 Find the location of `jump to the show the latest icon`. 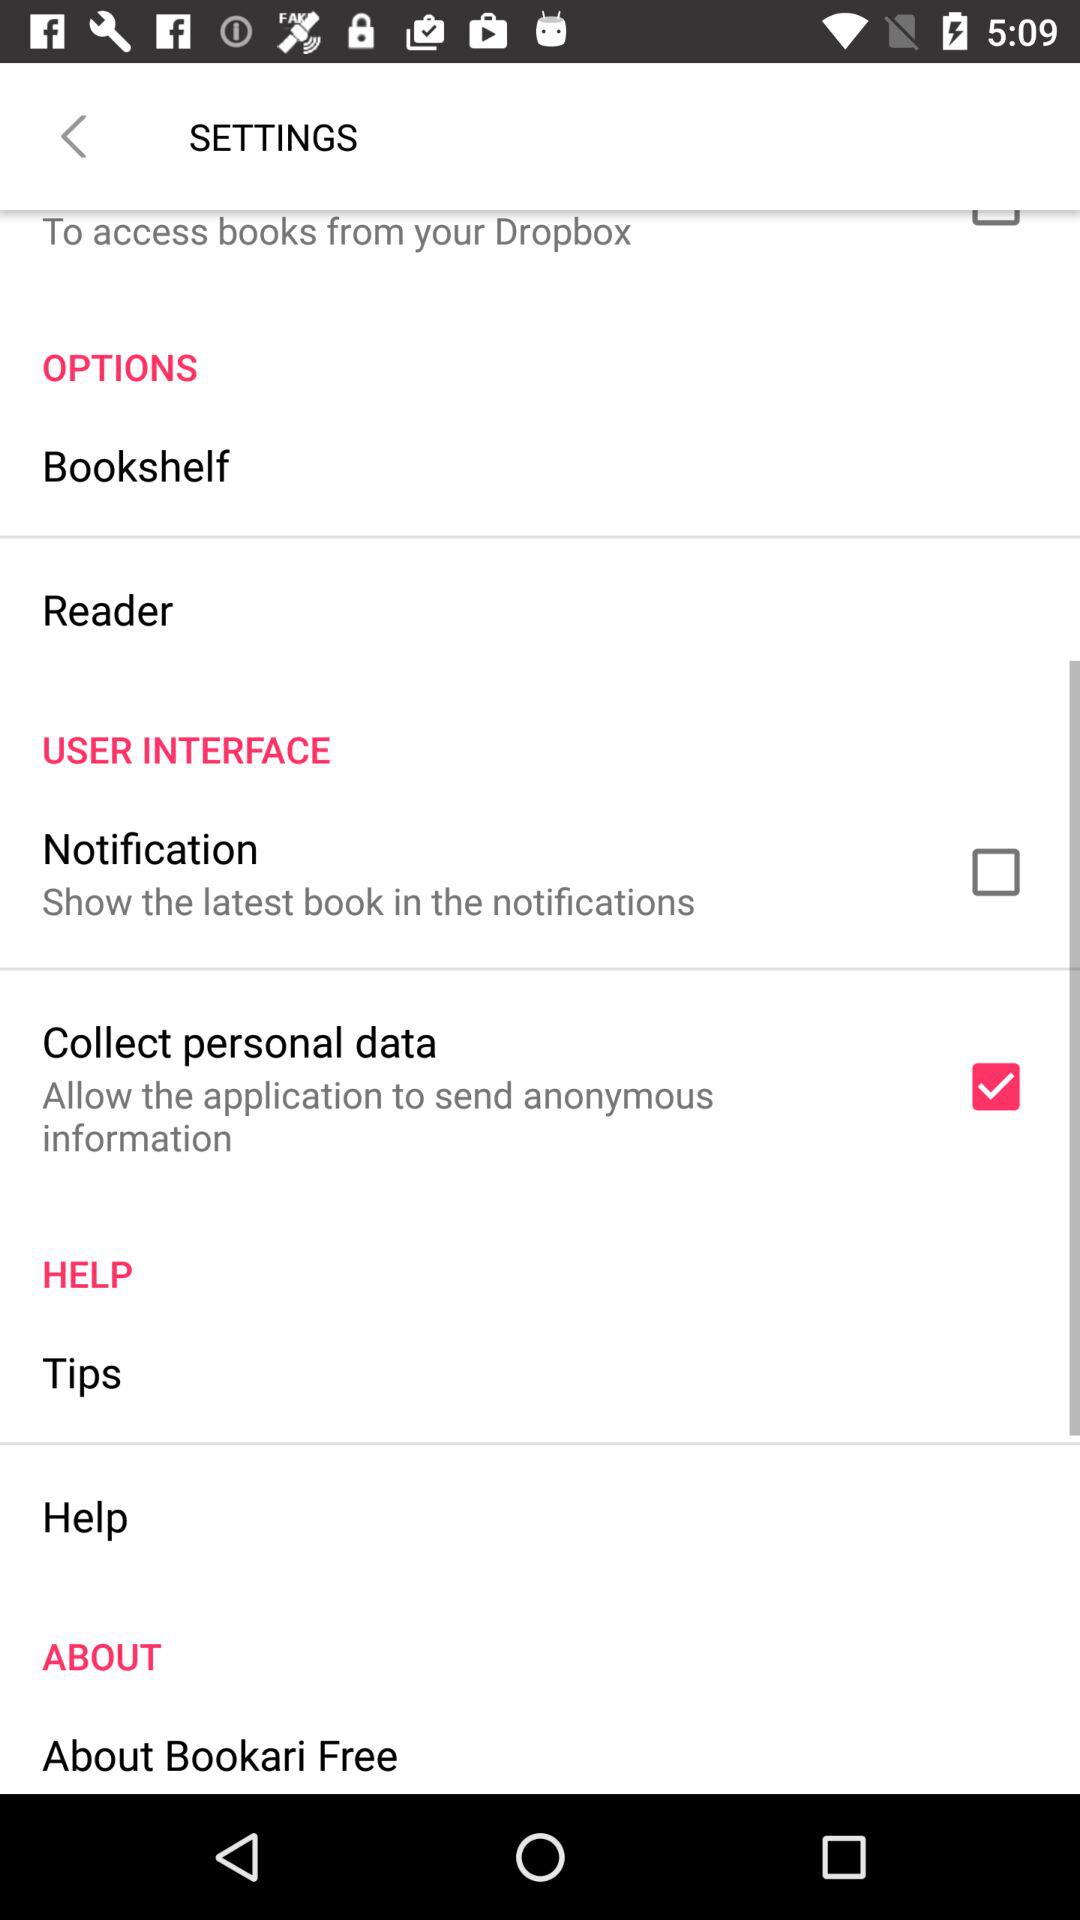

jump to the show the latest icon is located at coordinates (368, 900).